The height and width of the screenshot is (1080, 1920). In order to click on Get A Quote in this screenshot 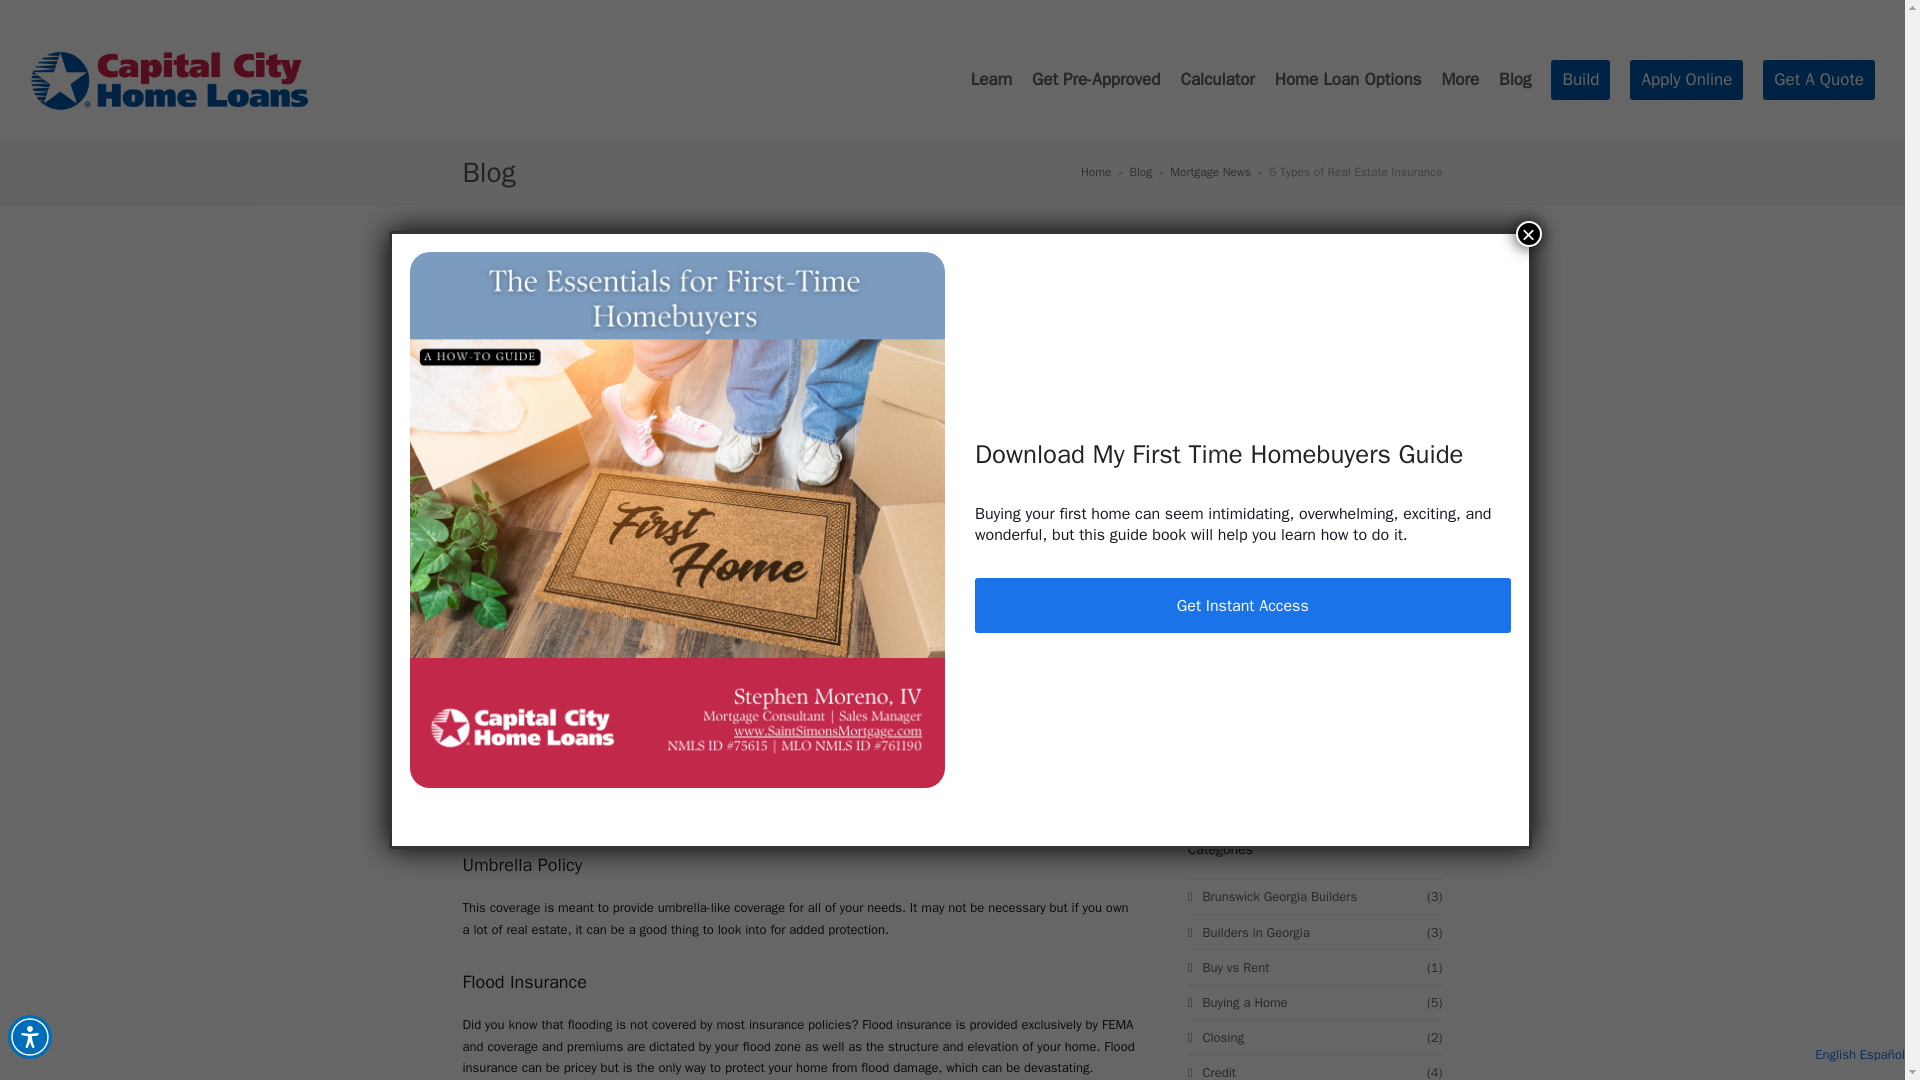, I will do `click(1348, 80)`.